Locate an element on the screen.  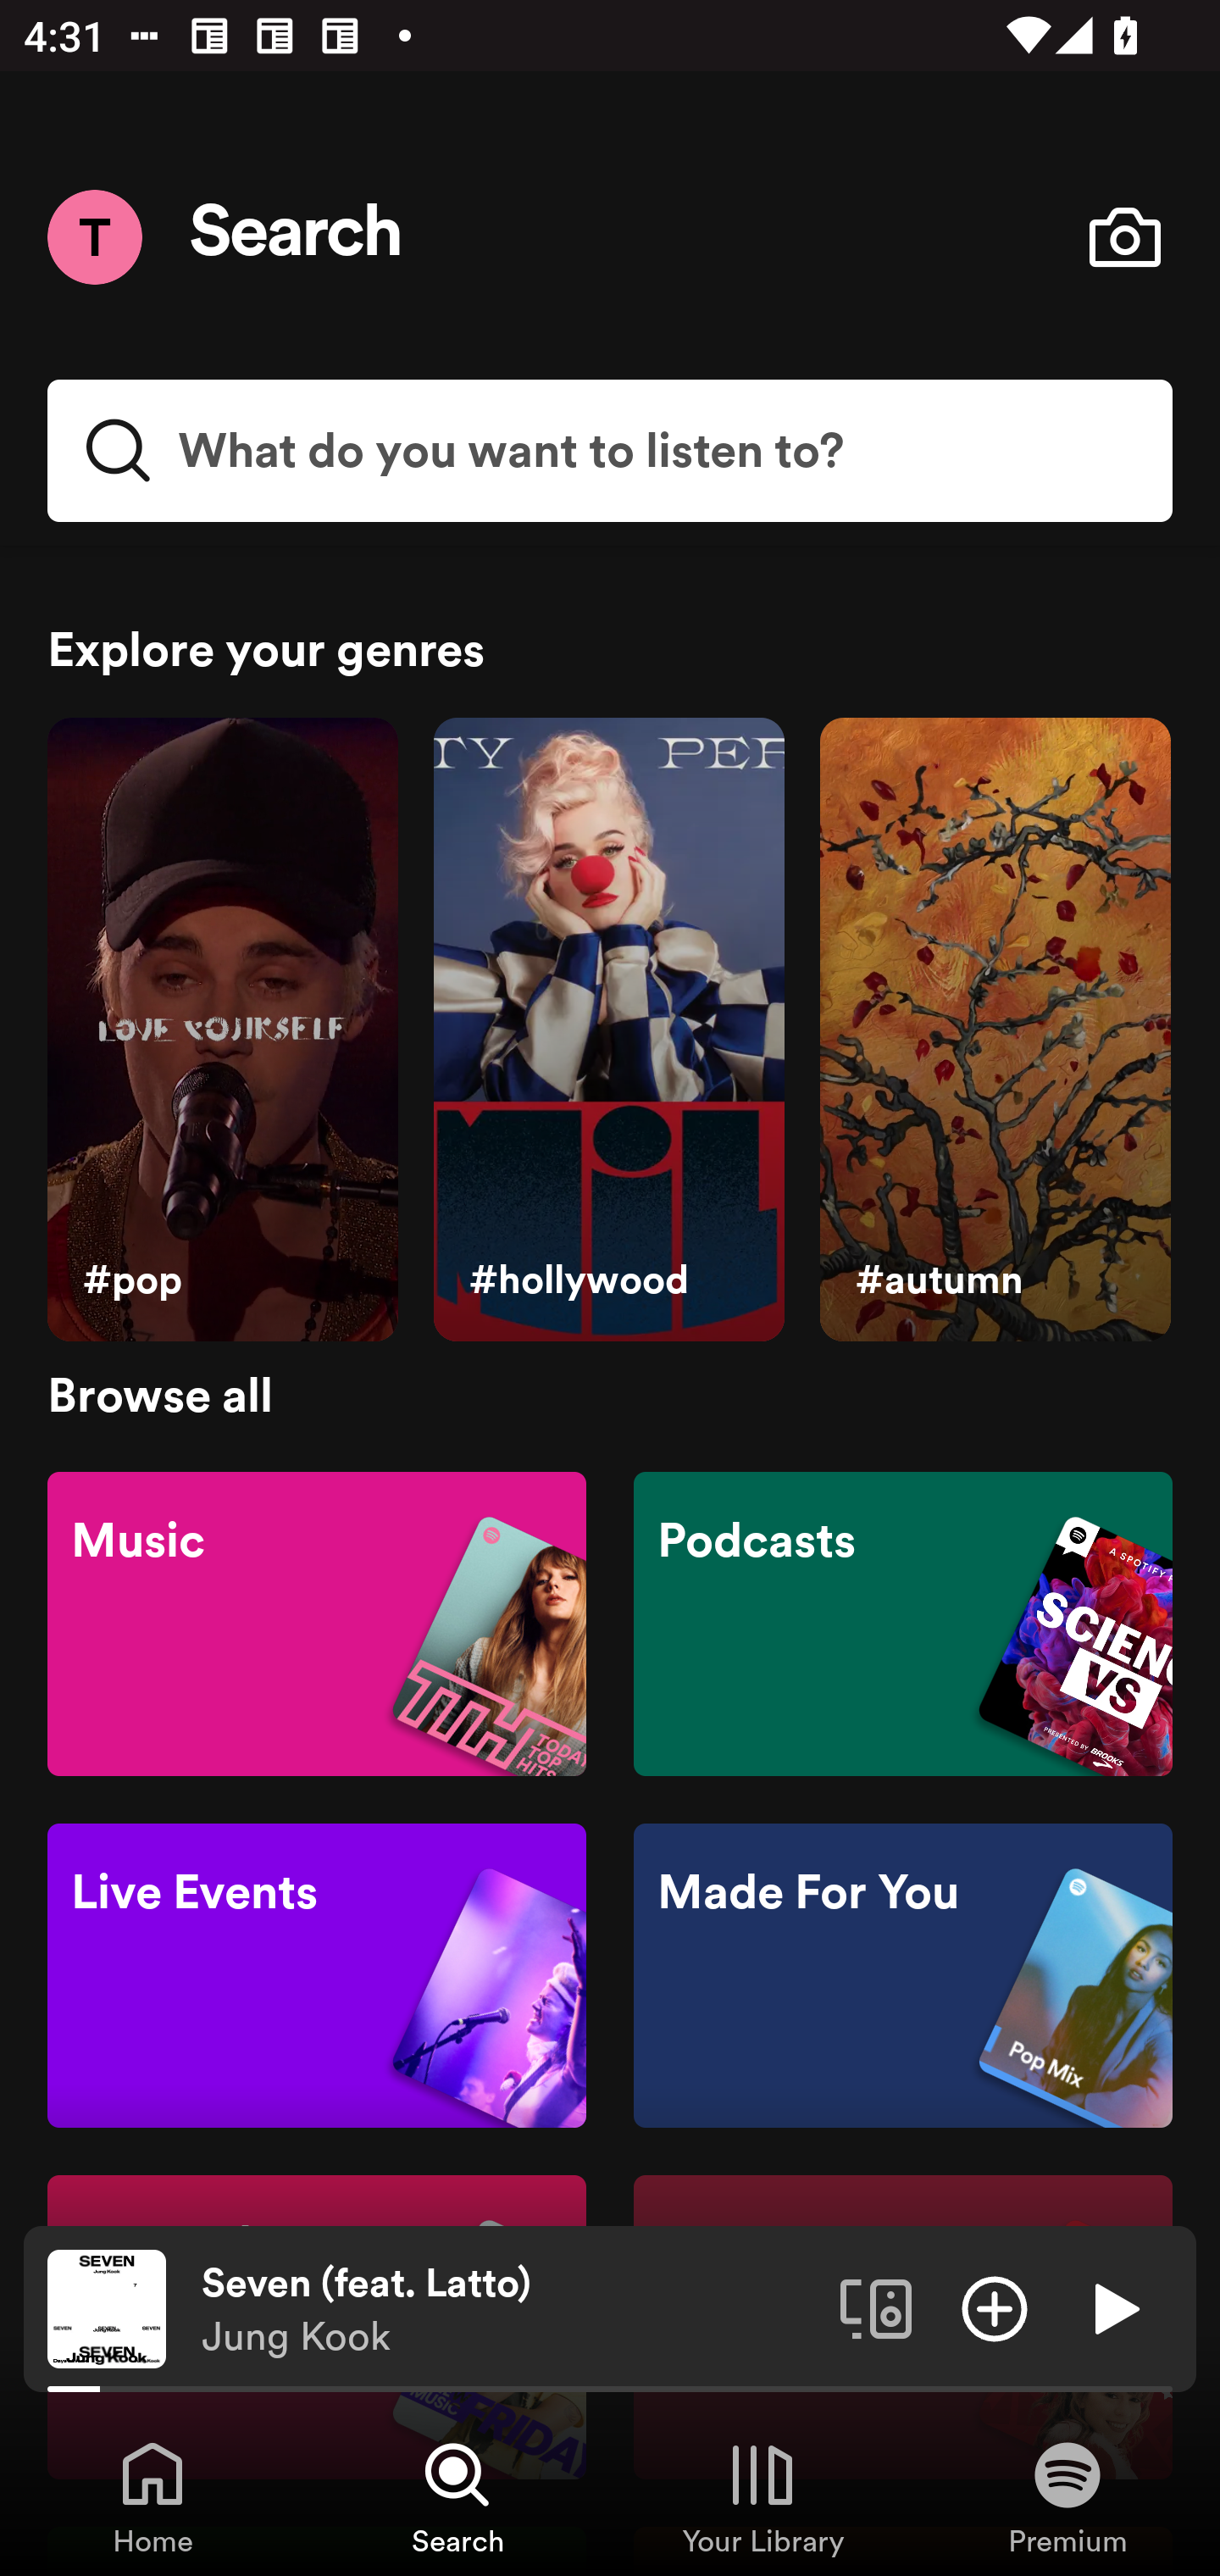
Seven (feat. Latto) Jung Kook is located at coordinates (508, 2309).